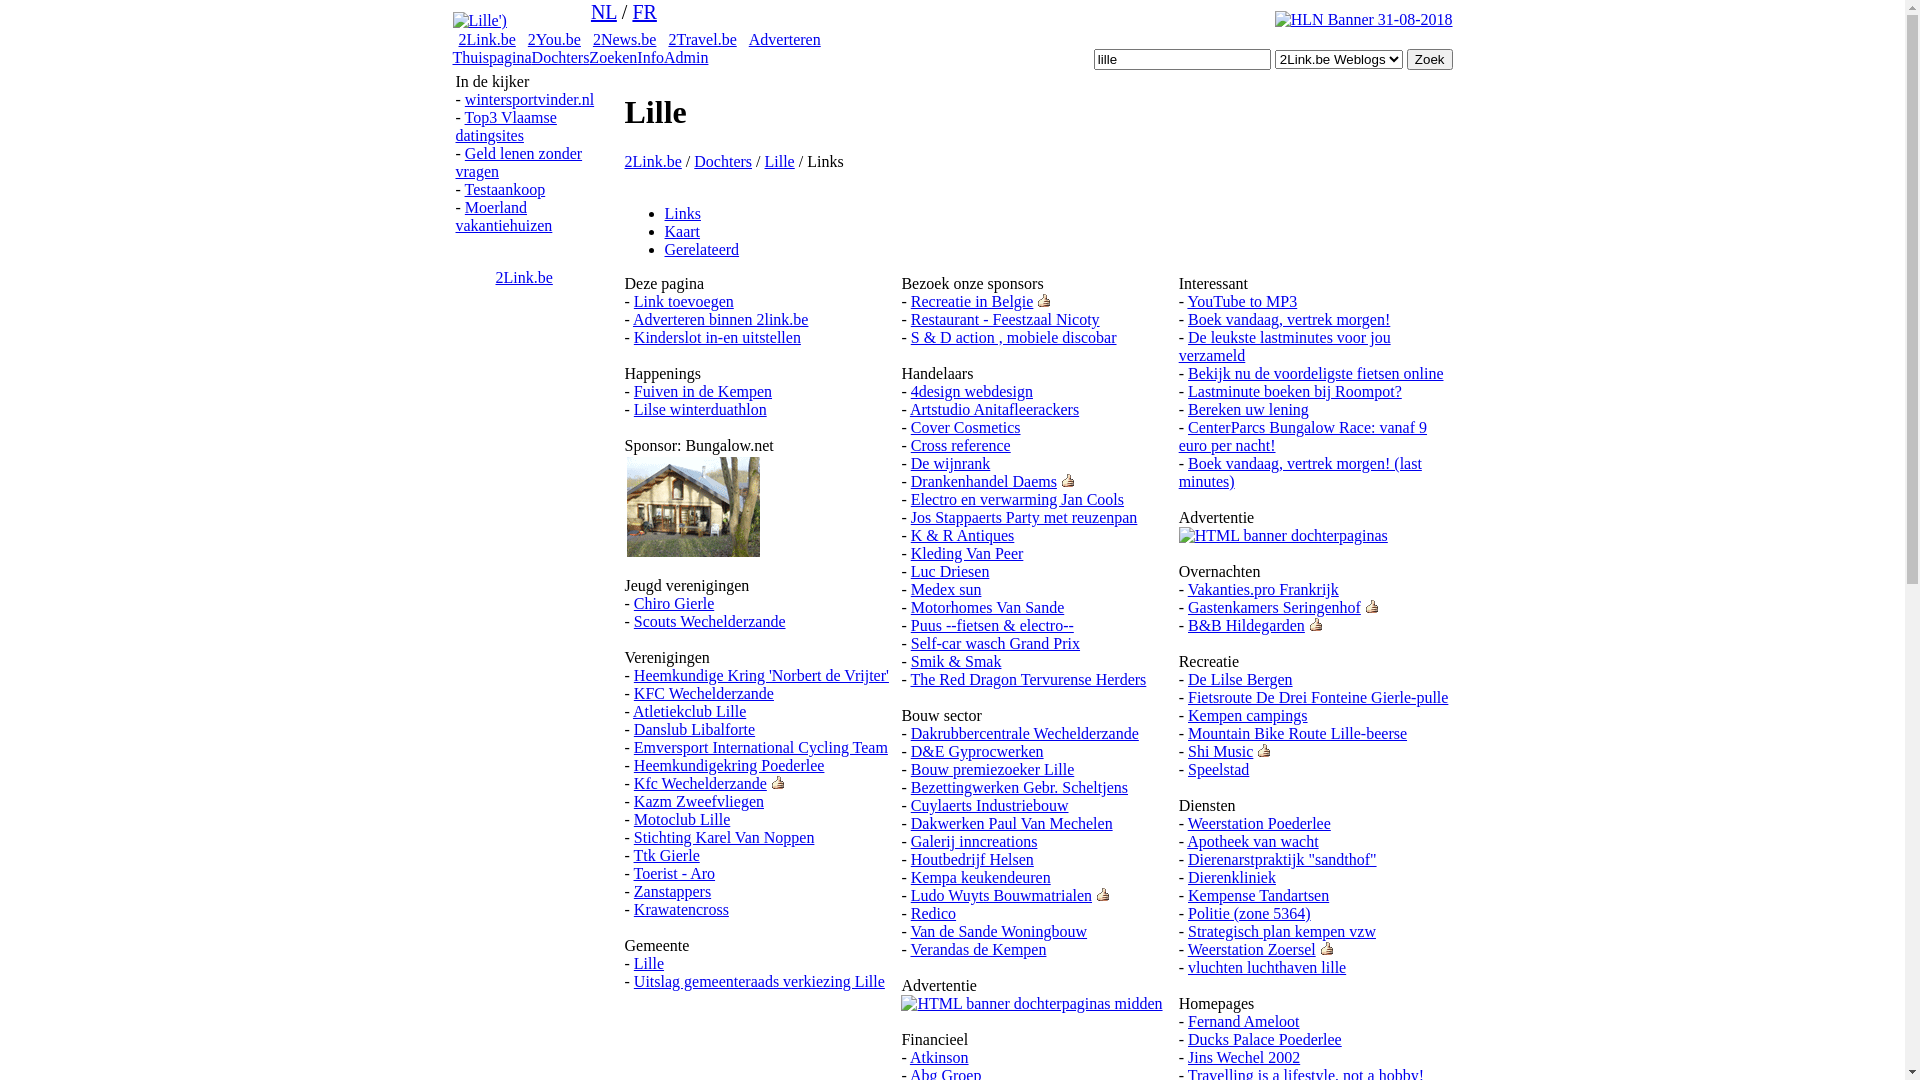 This screenshot has height=1080, width=1920. What do you see at coordinates (506, 190) in the screenshot?
I see `Testaankoop` at bounding box center [506, 190].